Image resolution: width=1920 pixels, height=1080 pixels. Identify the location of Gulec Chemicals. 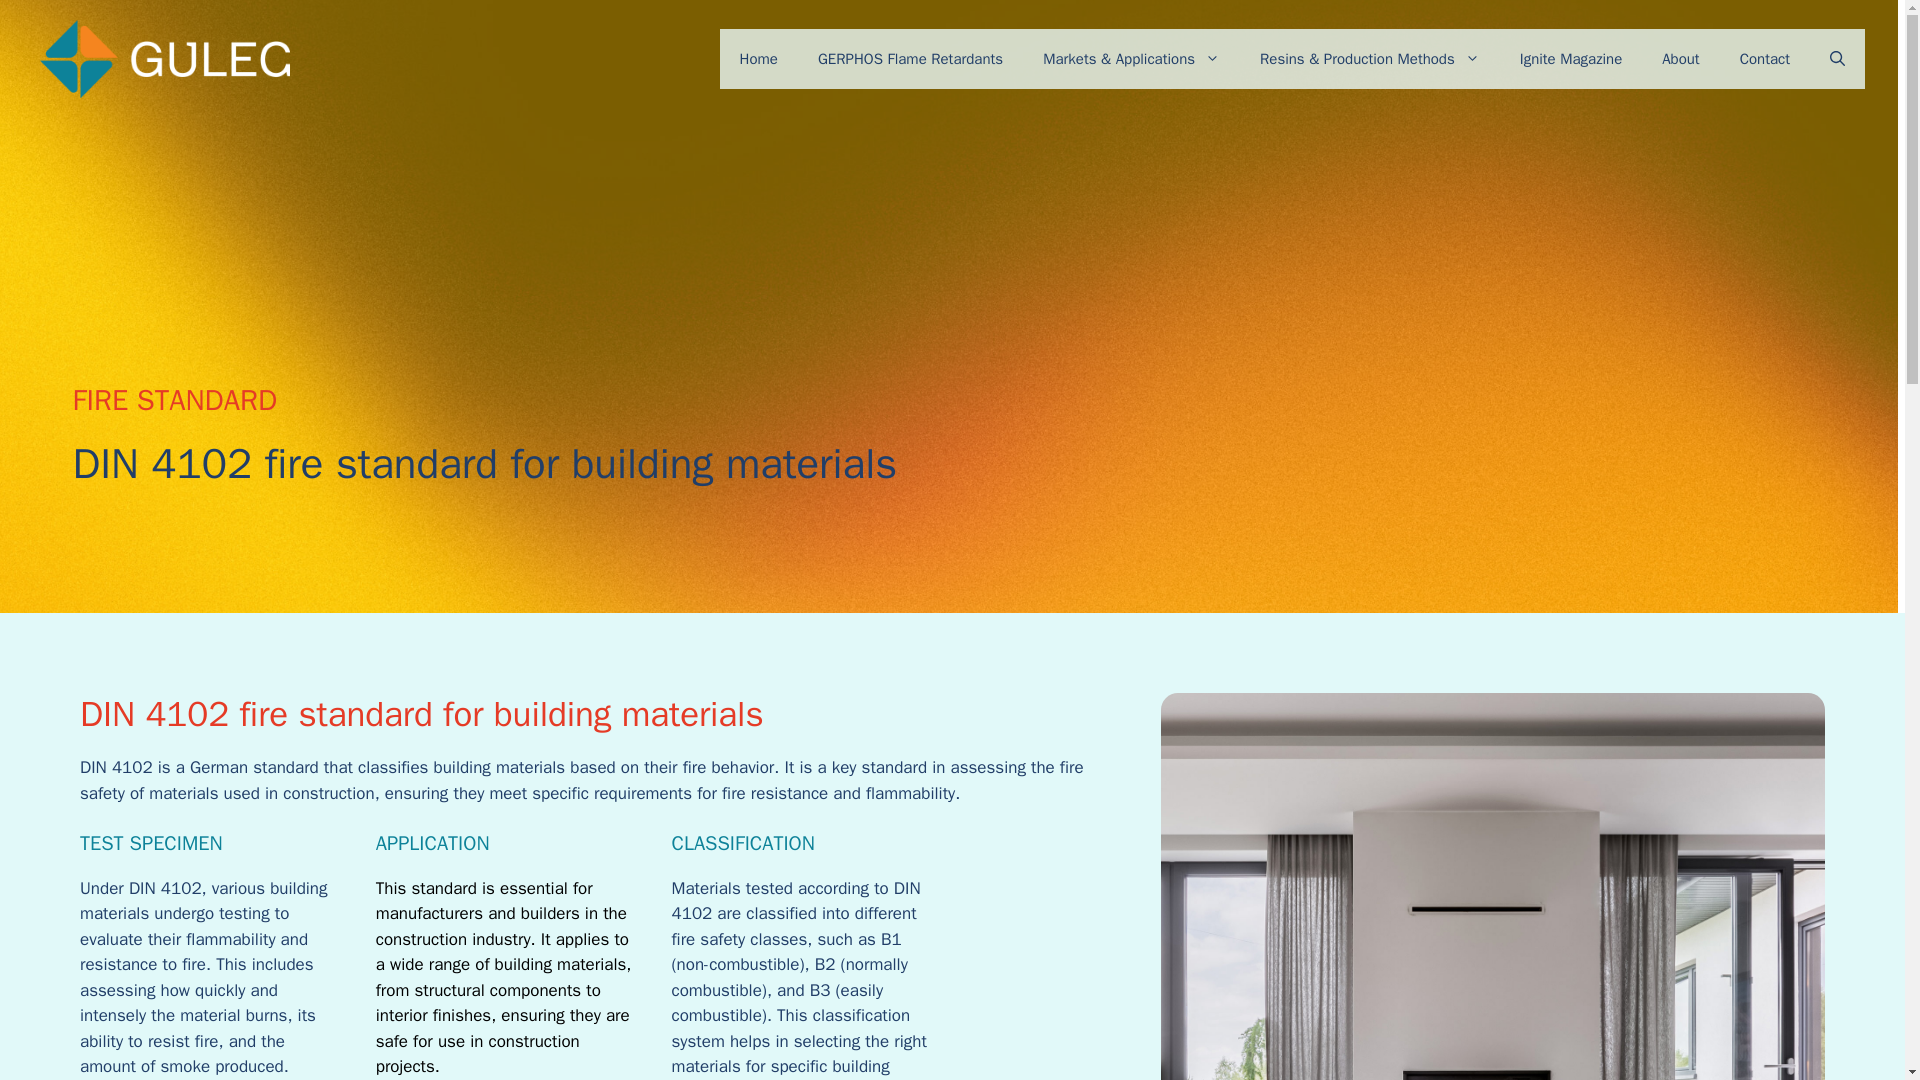
(164, 58).